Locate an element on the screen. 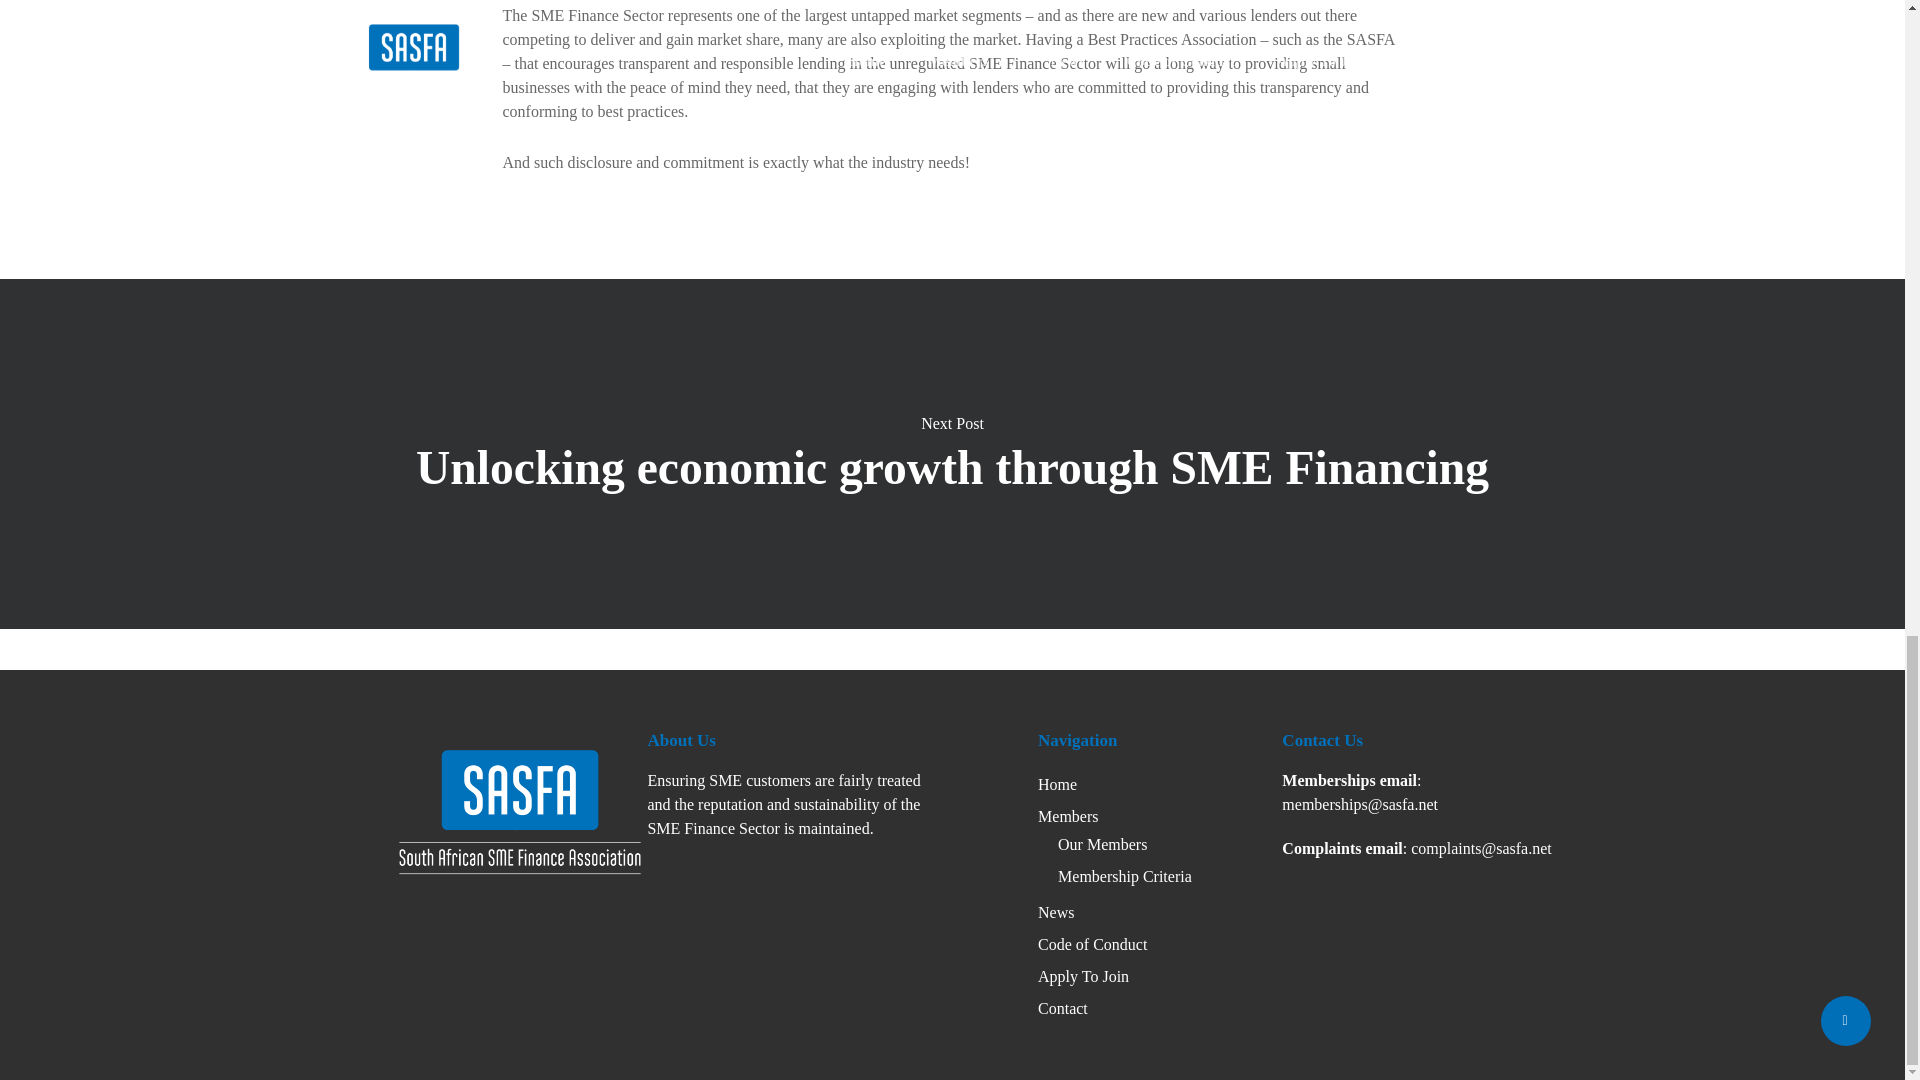  News is located at coordinates (1056, 912).